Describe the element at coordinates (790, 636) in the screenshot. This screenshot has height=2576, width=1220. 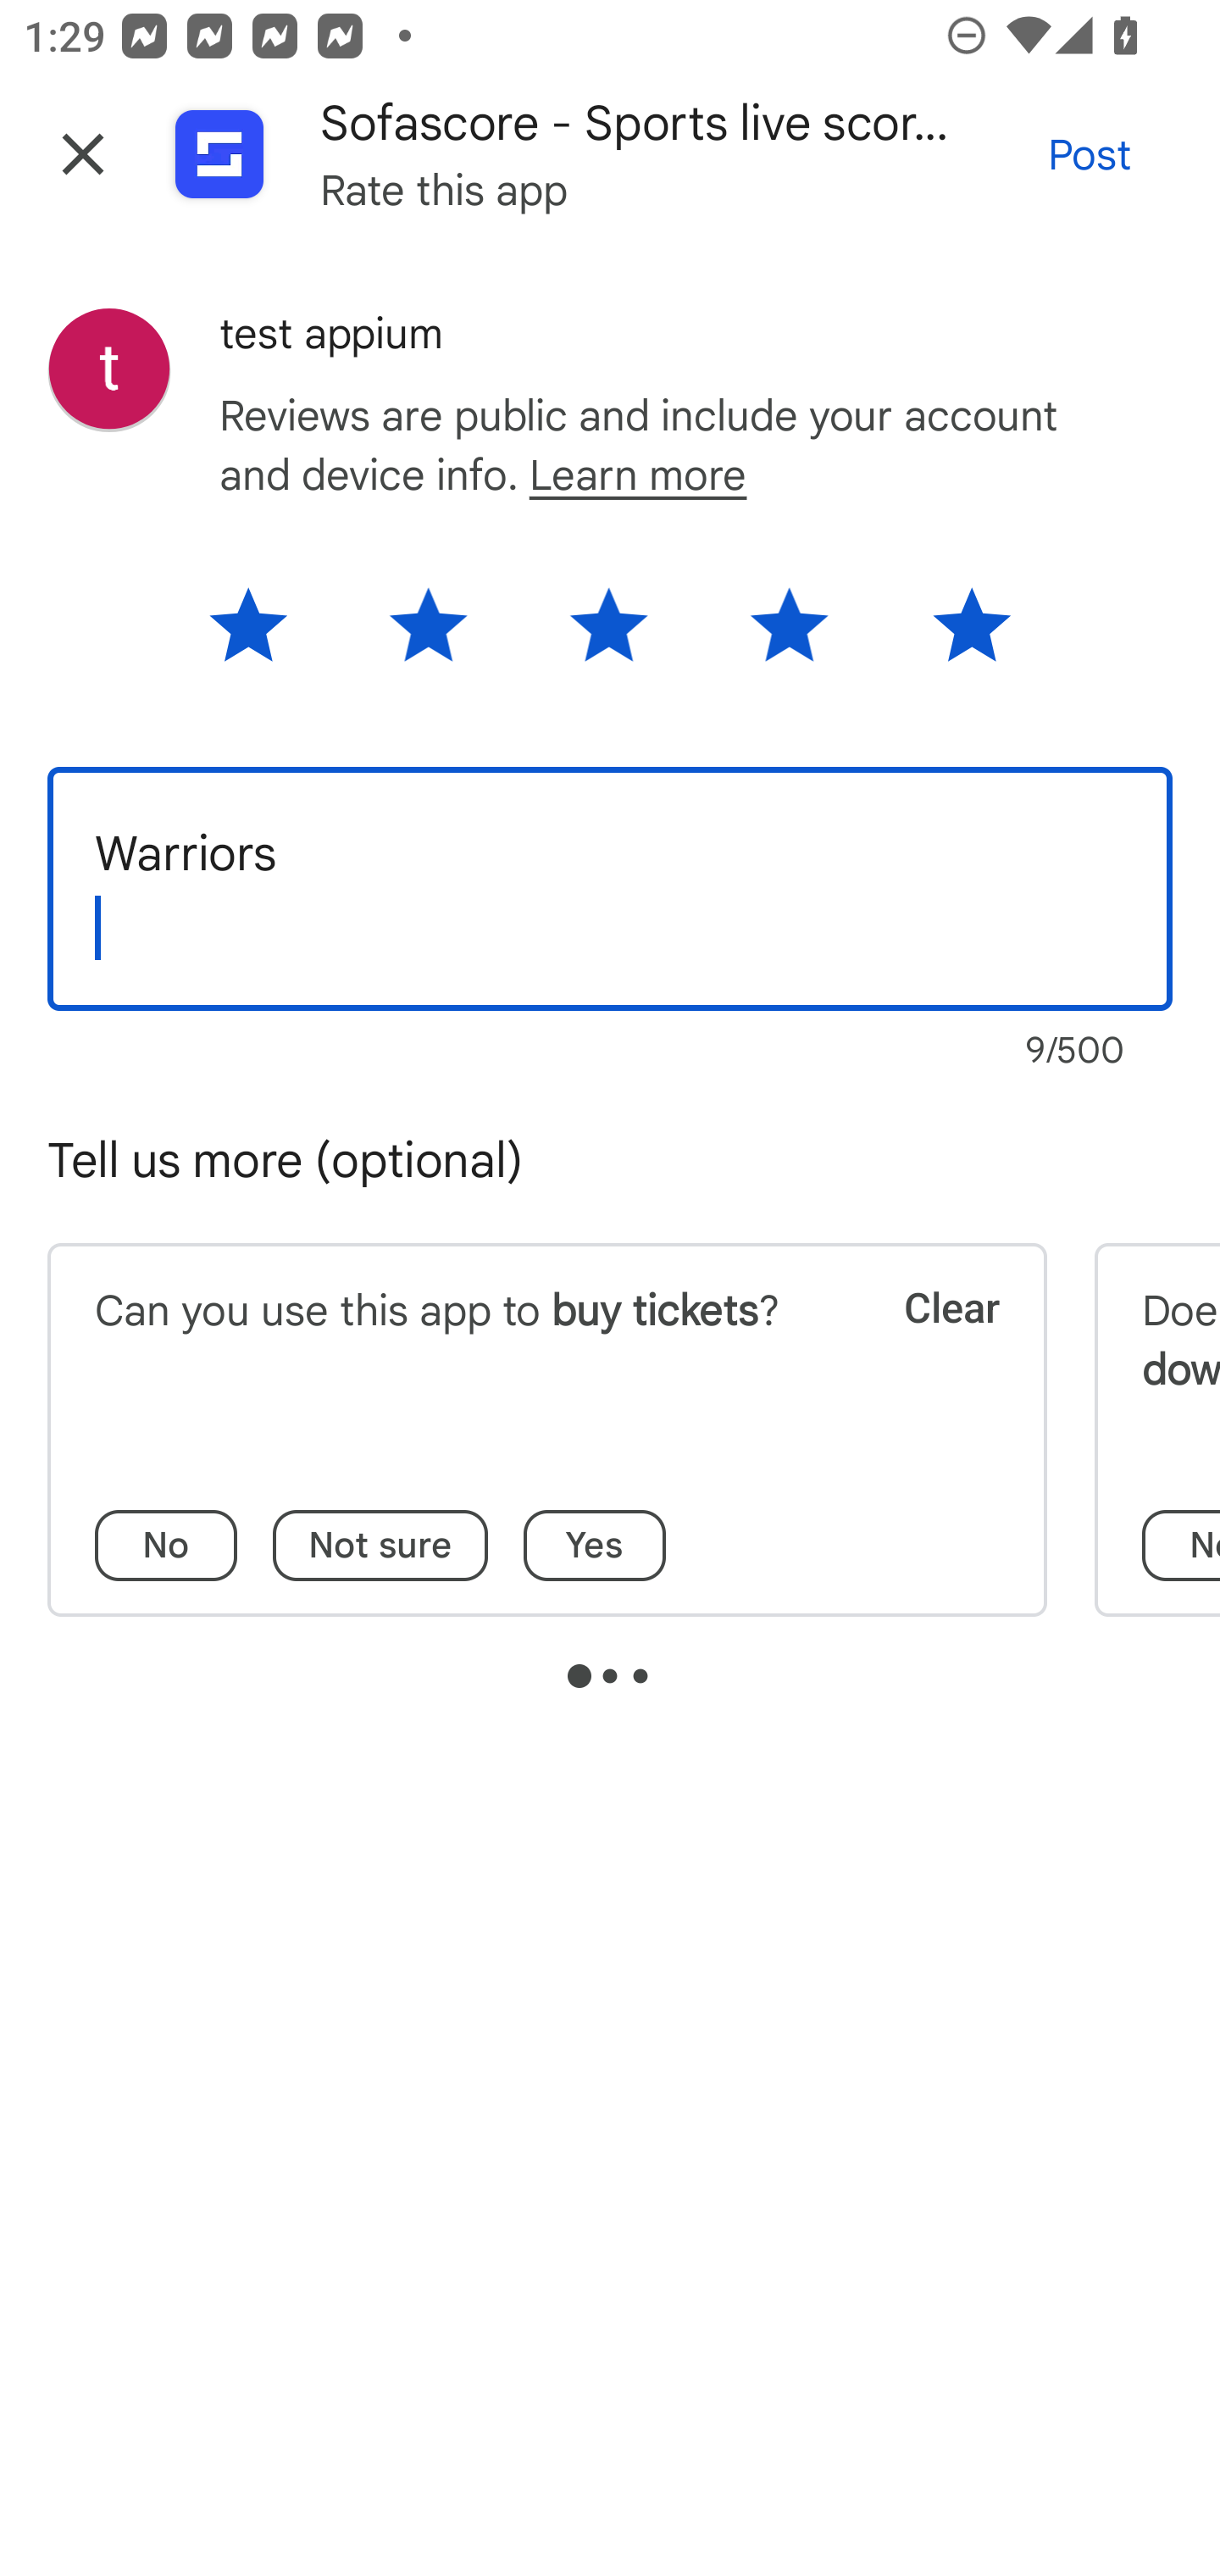
I see `Fourth star selected` at that location.